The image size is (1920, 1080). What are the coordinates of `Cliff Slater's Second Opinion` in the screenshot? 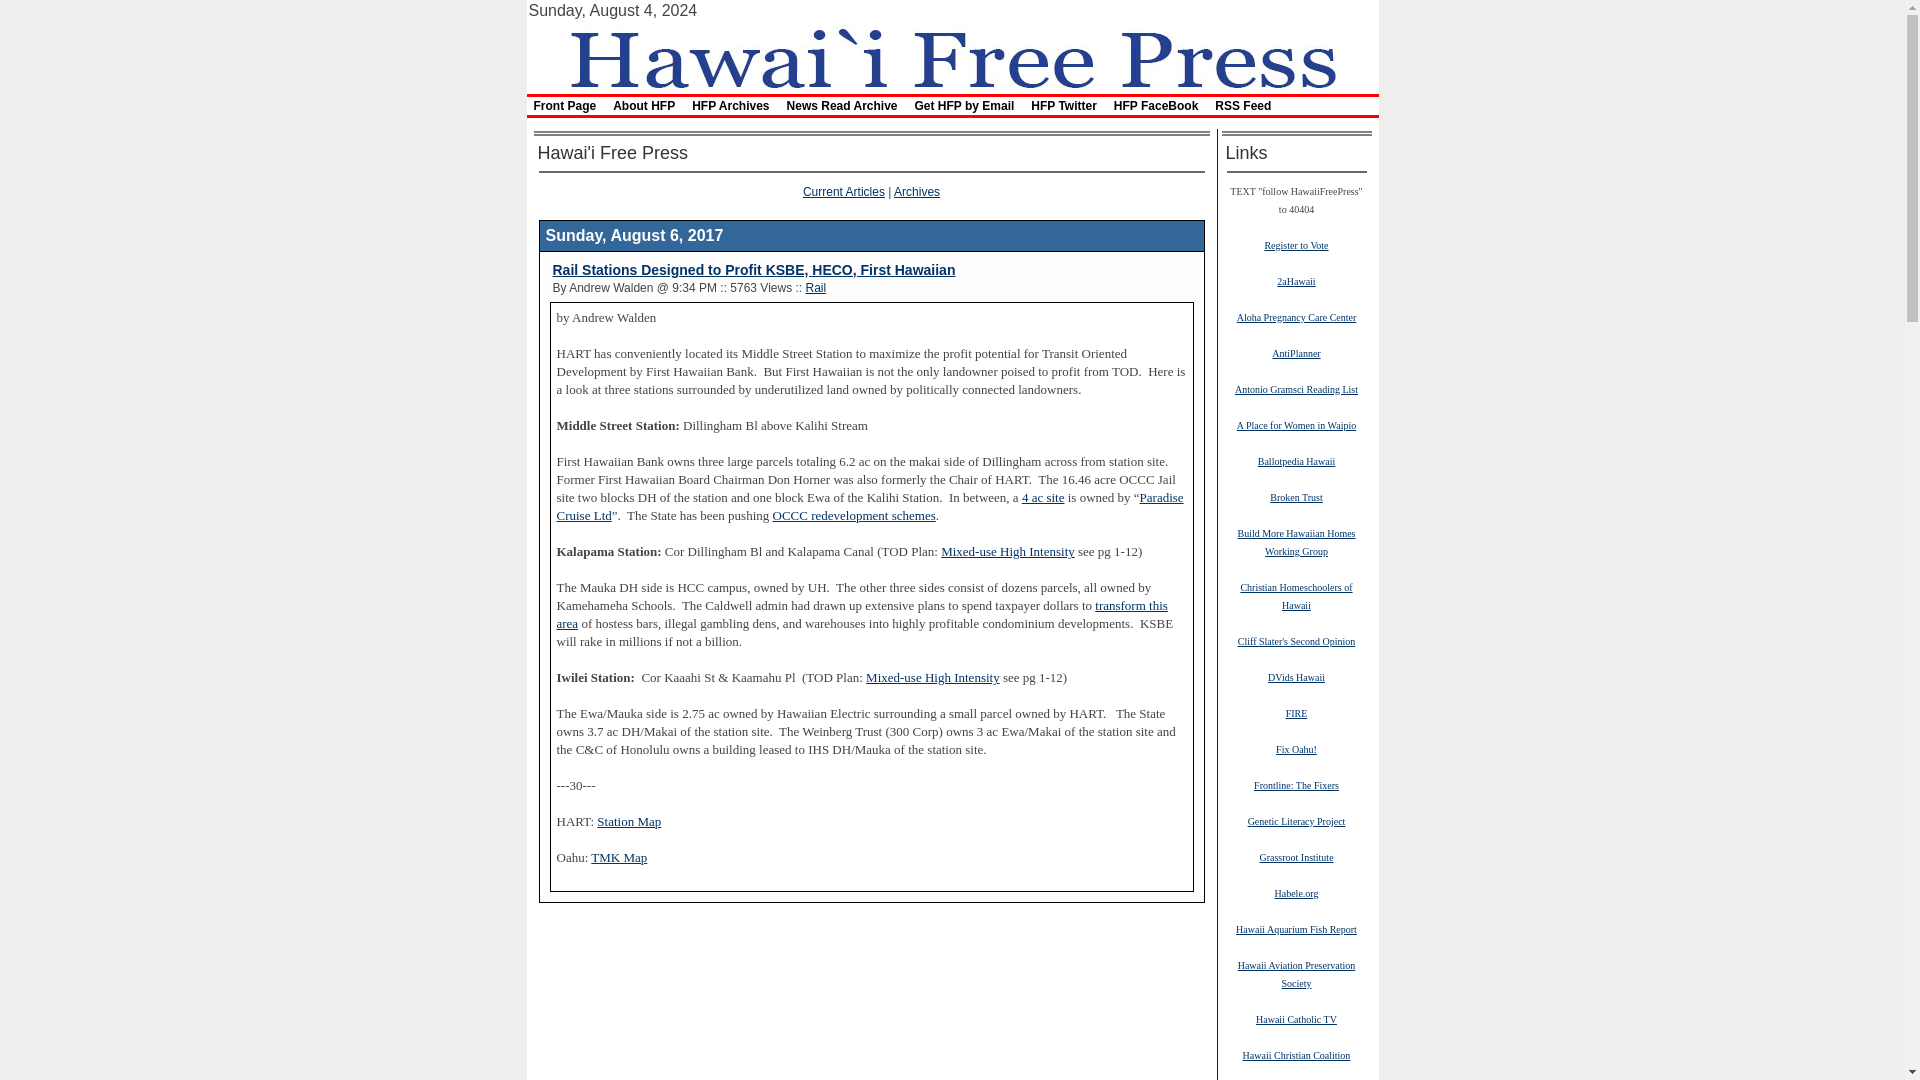 It's located at (1296, 640).